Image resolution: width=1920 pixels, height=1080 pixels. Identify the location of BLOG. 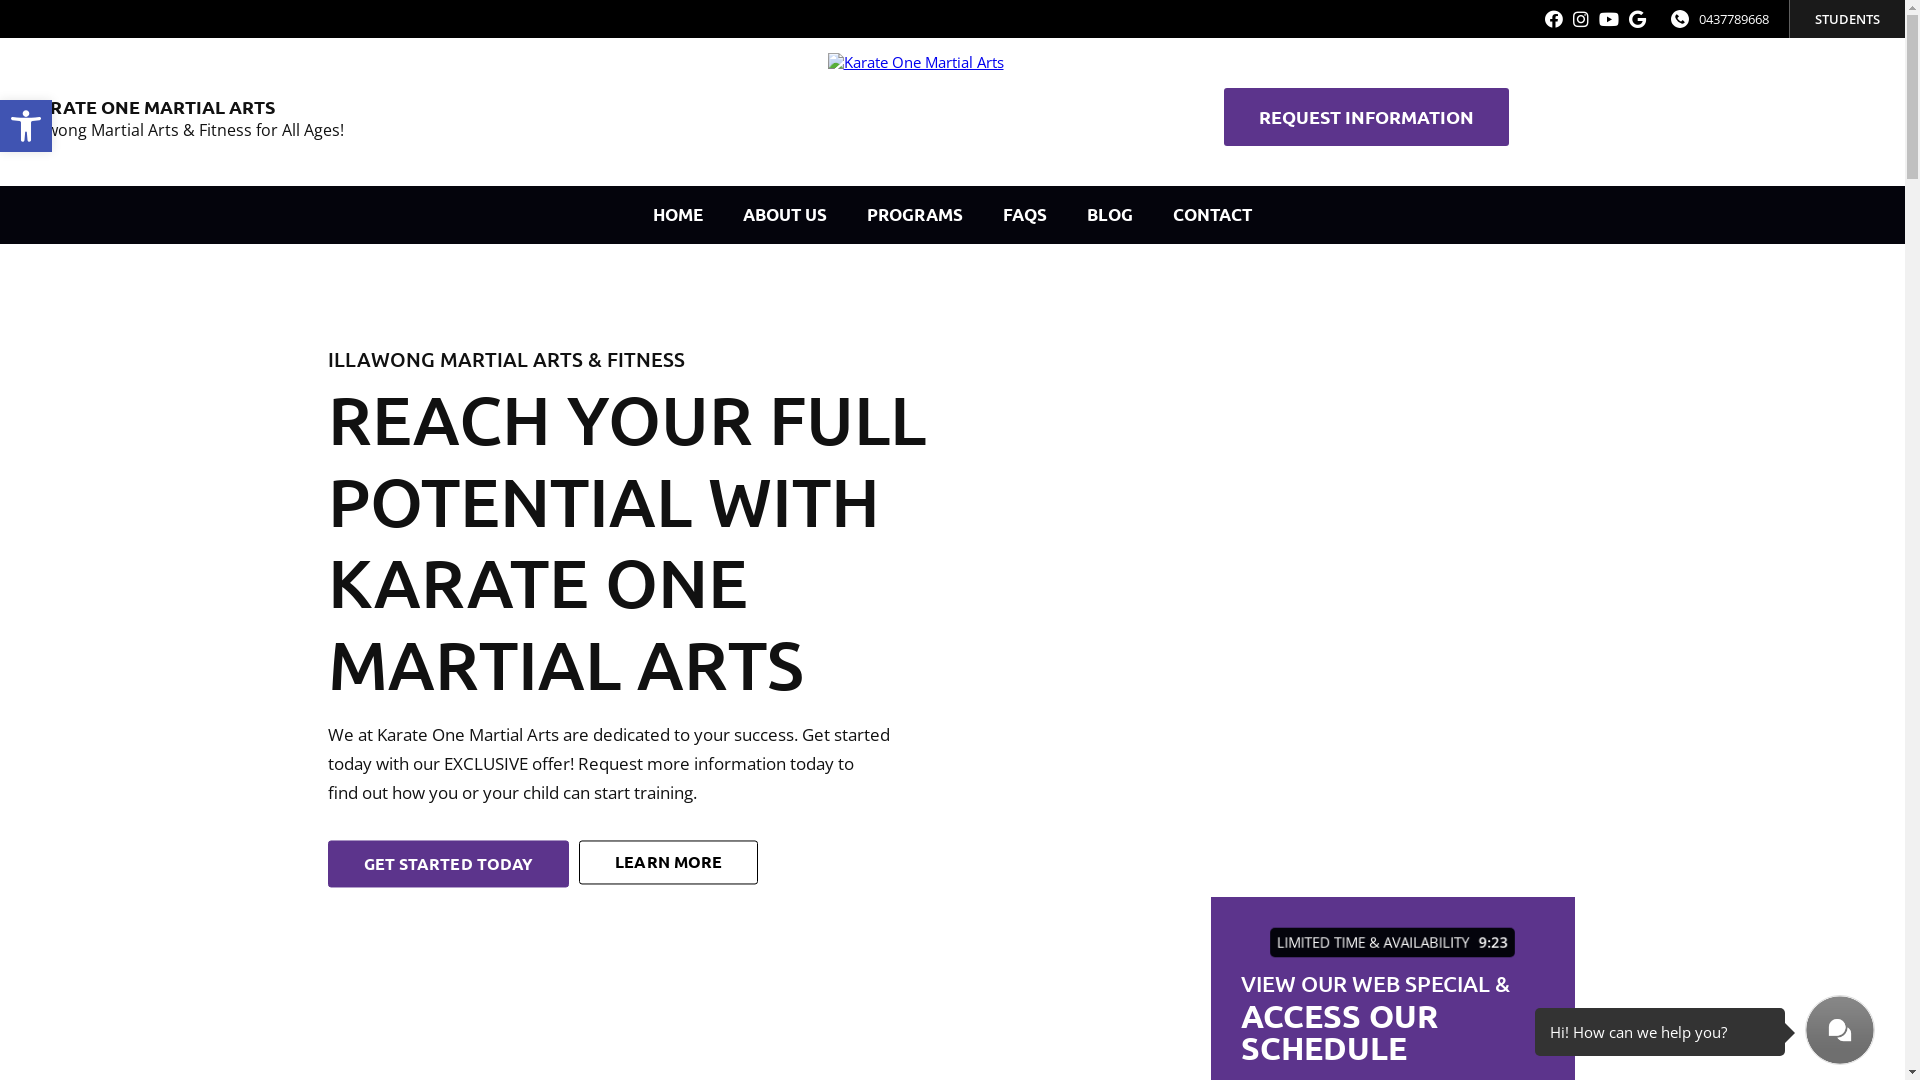
(1110, 215).